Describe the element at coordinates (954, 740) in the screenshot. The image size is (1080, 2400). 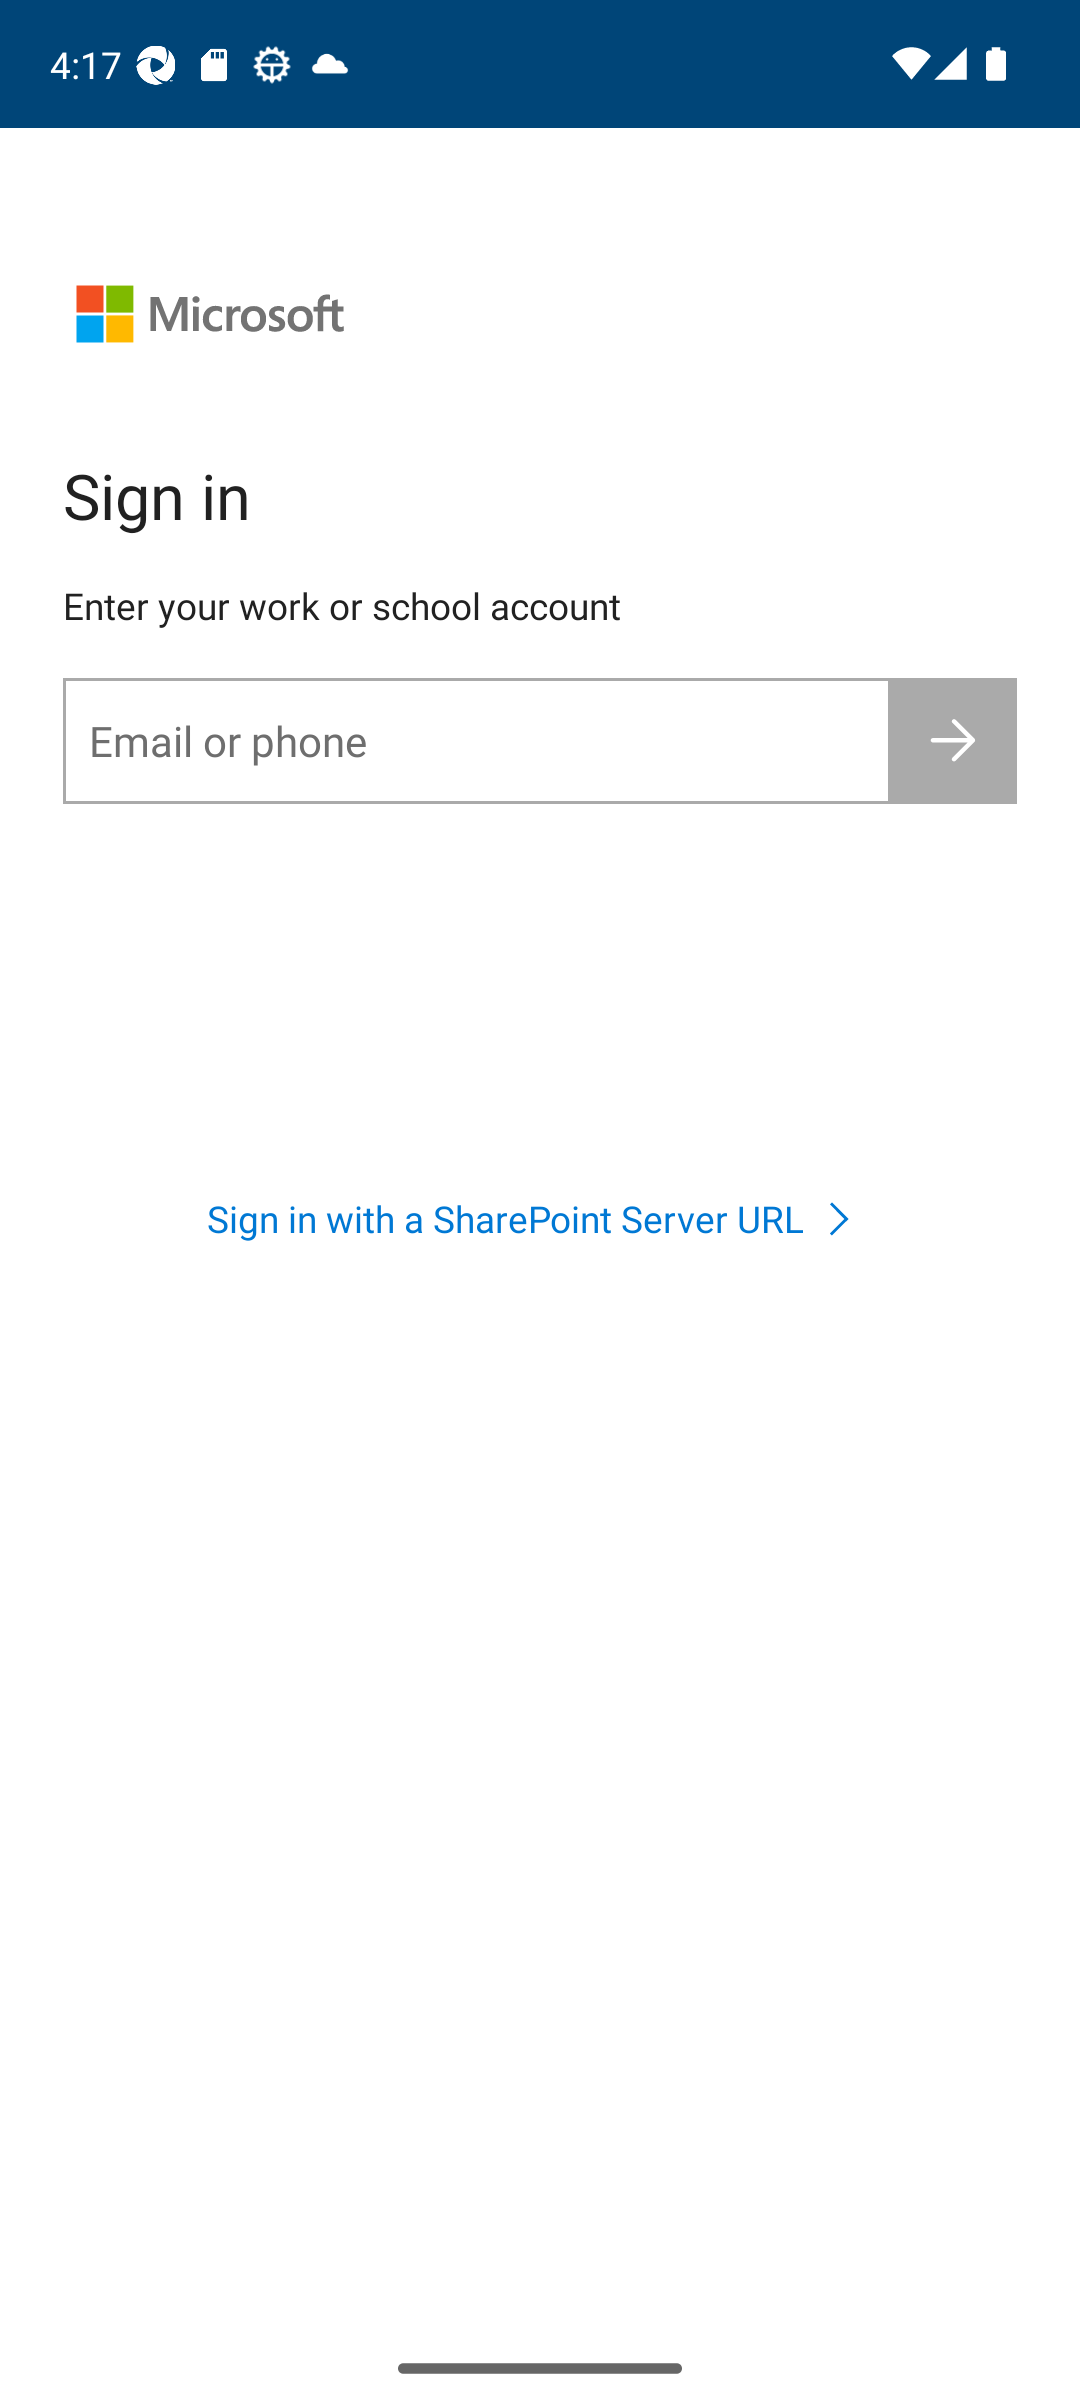
I see `Next` at that location.